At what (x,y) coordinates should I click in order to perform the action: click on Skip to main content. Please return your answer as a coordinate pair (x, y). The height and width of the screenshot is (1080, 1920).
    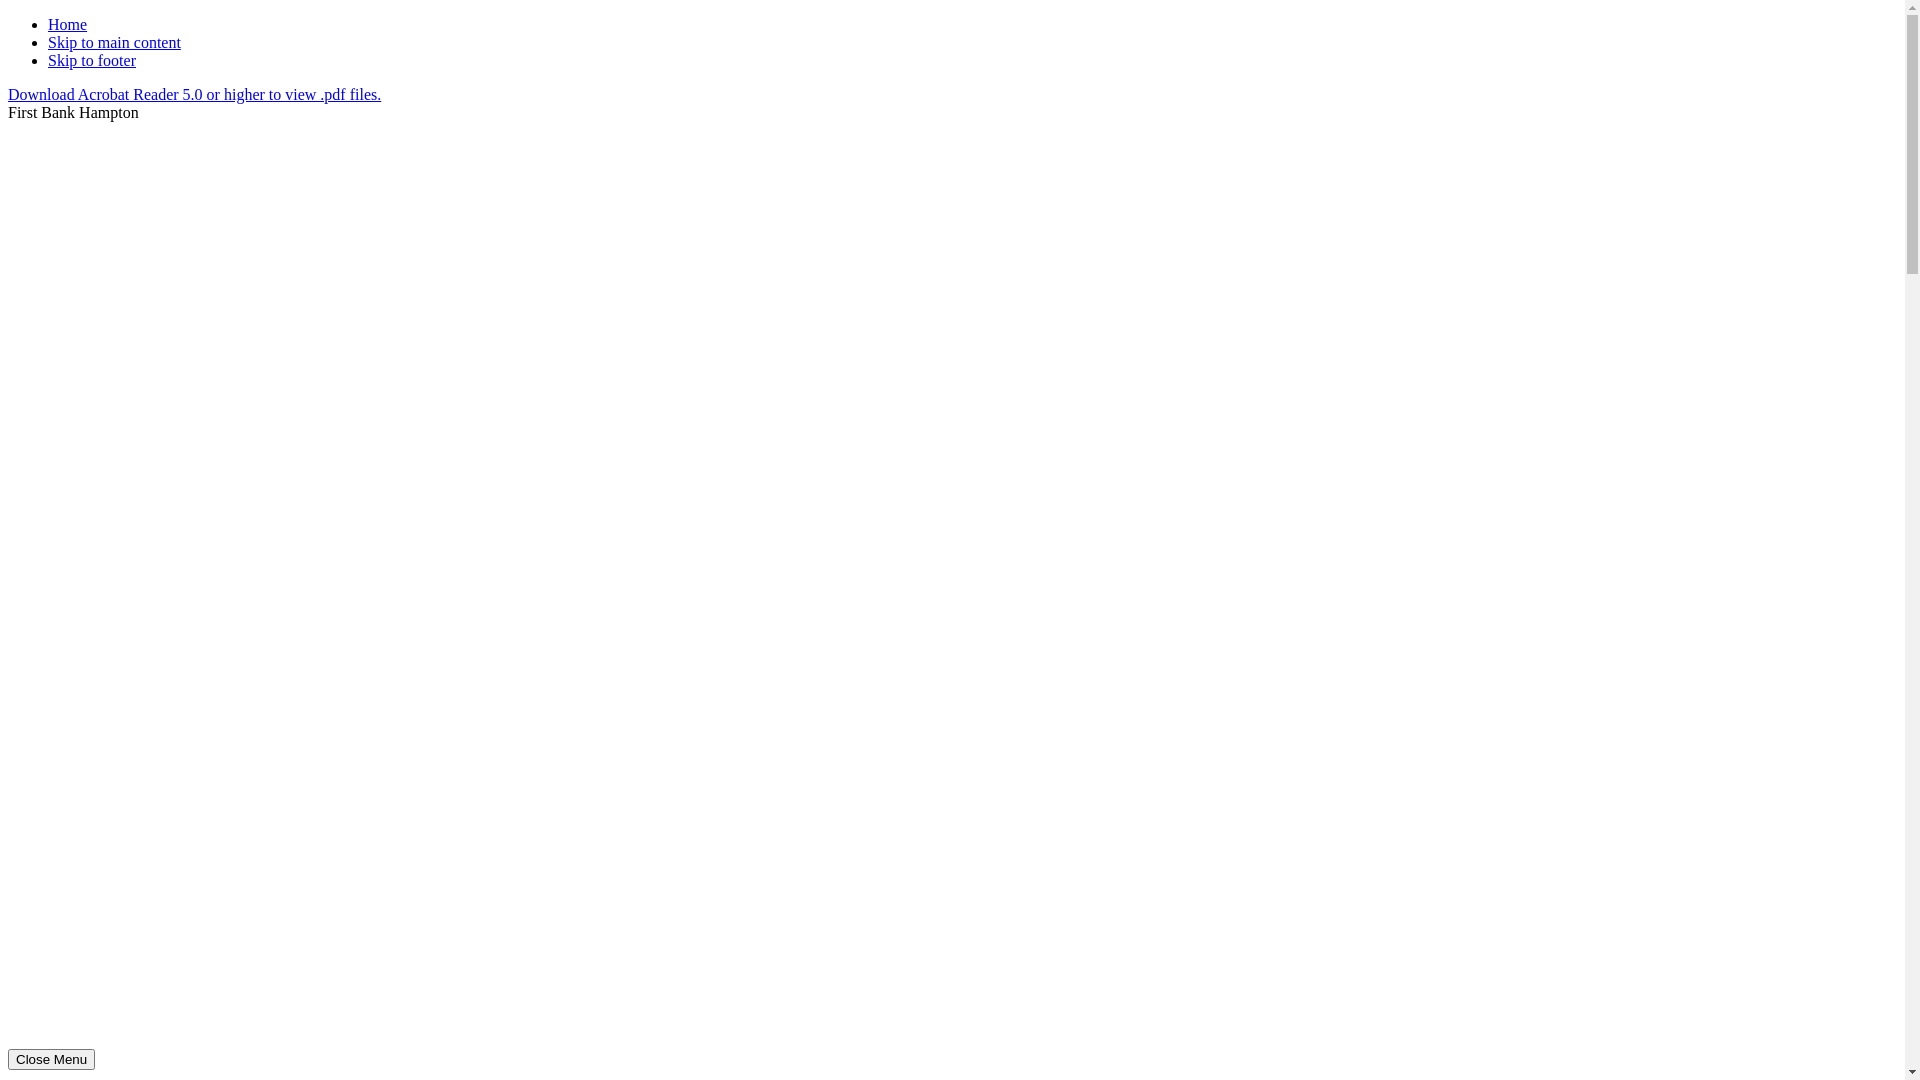
    Looking at the image, I should click on (114, 42).